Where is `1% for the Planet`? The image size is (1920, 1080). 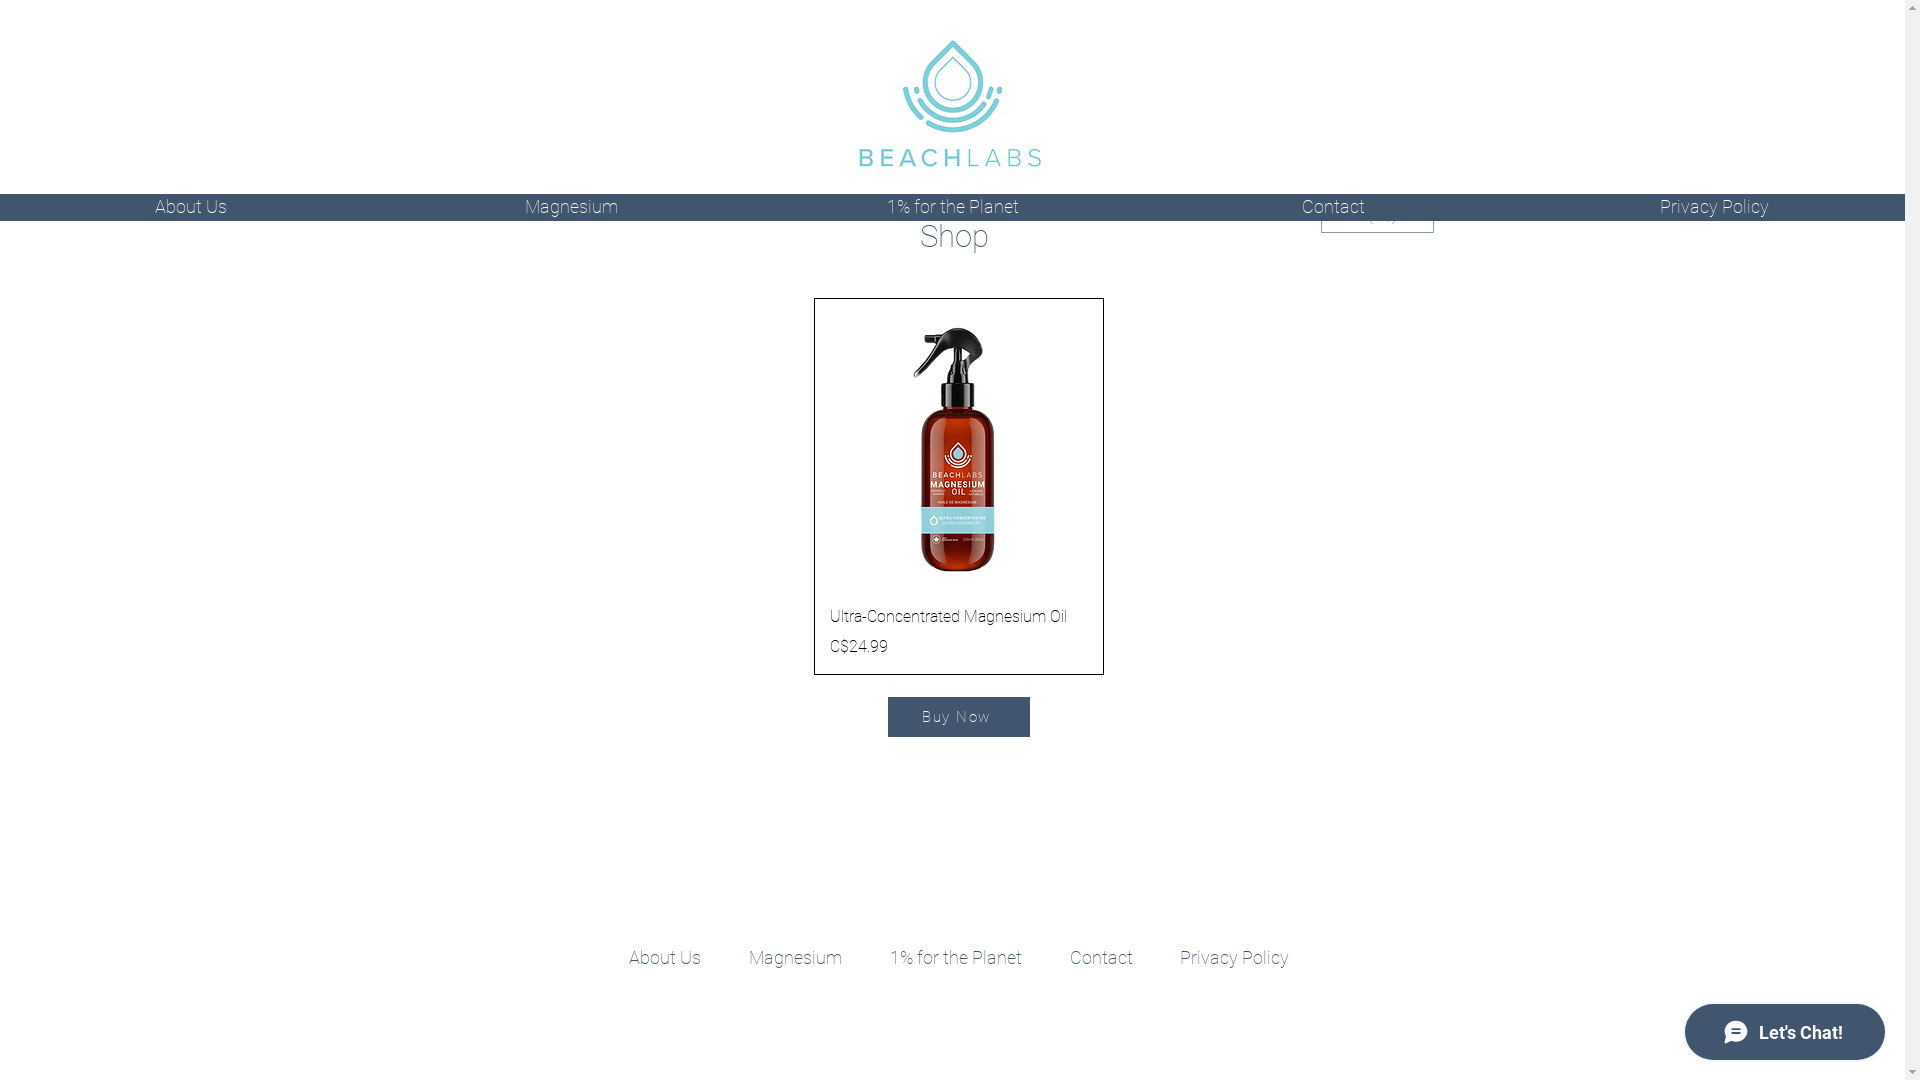
1% for the Planet is located at coordinates (952, 197).